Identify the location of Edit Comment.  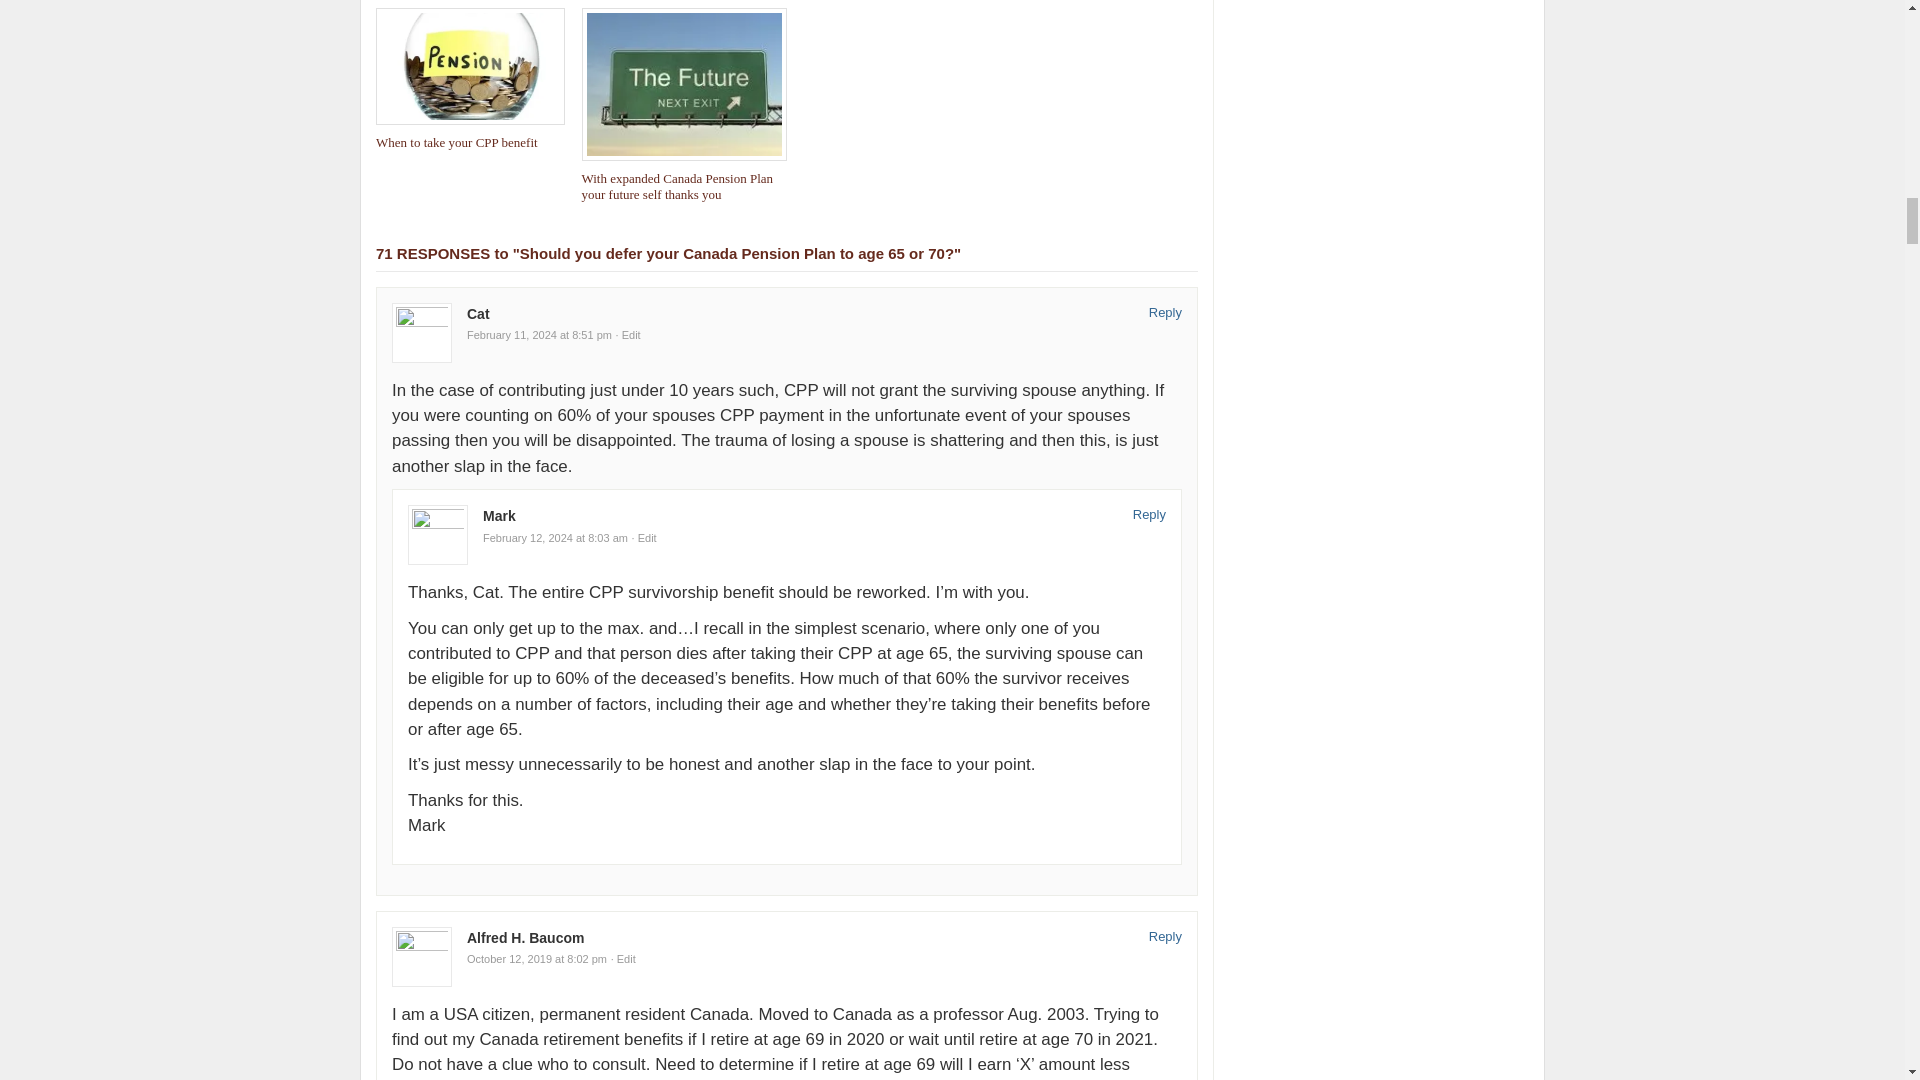
(628, 335).